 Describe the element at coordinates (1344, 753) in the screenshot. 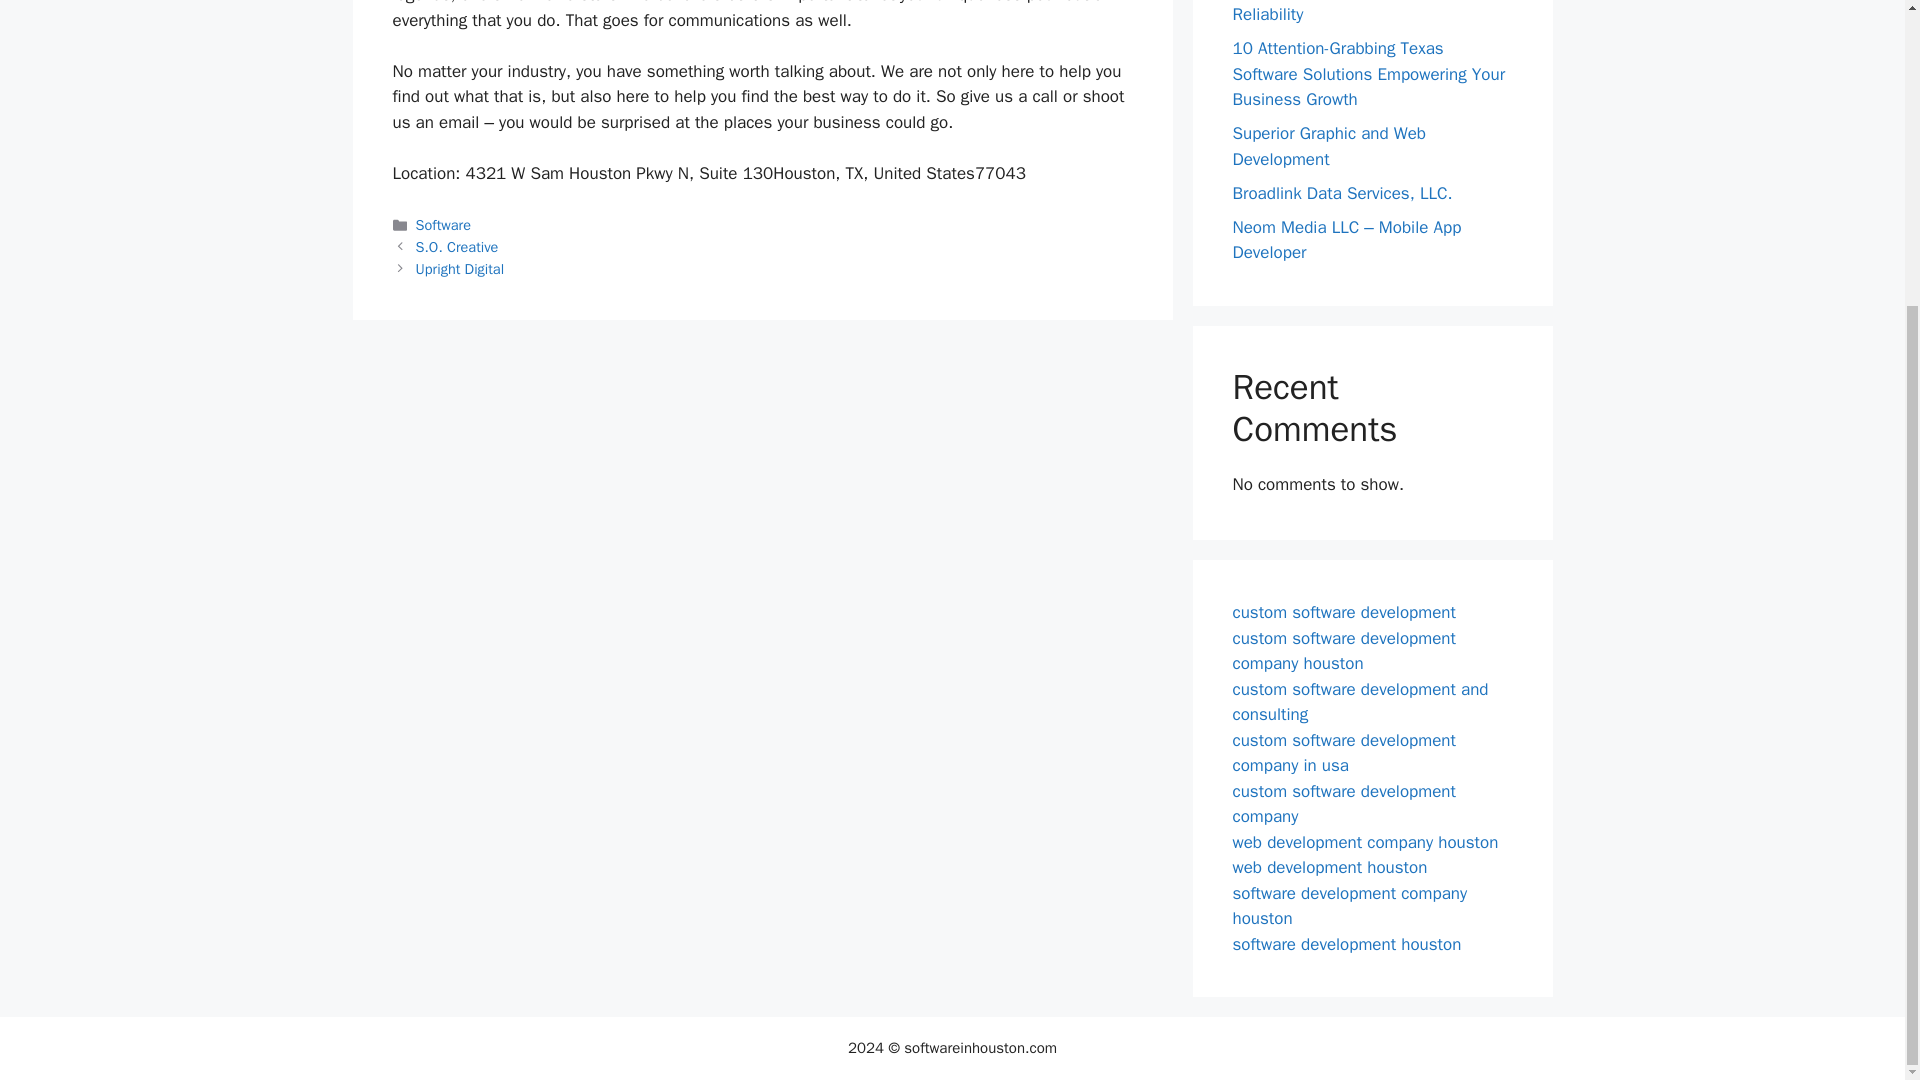

I see `custom software development company in usa` at that location.